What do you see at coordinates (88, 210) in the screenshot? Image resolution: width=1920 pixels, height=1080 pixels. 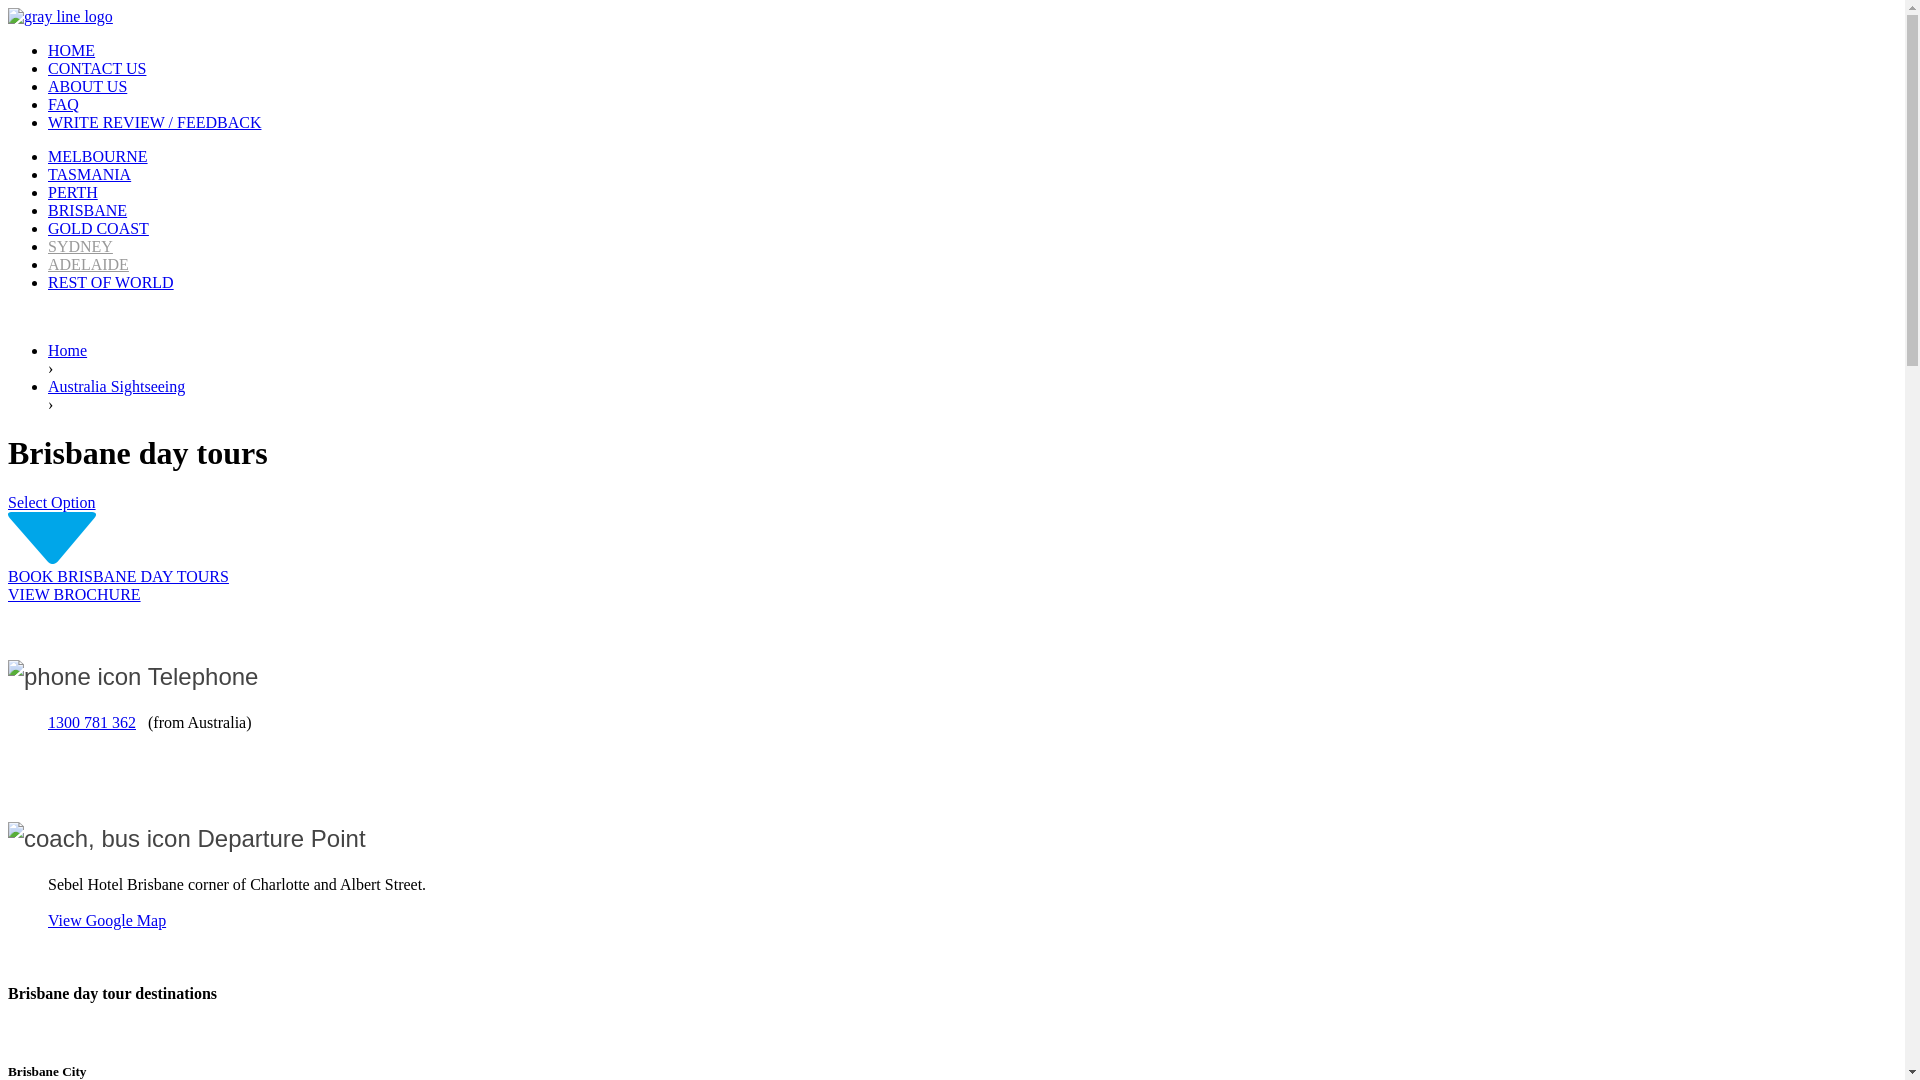 I see `BRISBANE` at bounding box center [88, 210].